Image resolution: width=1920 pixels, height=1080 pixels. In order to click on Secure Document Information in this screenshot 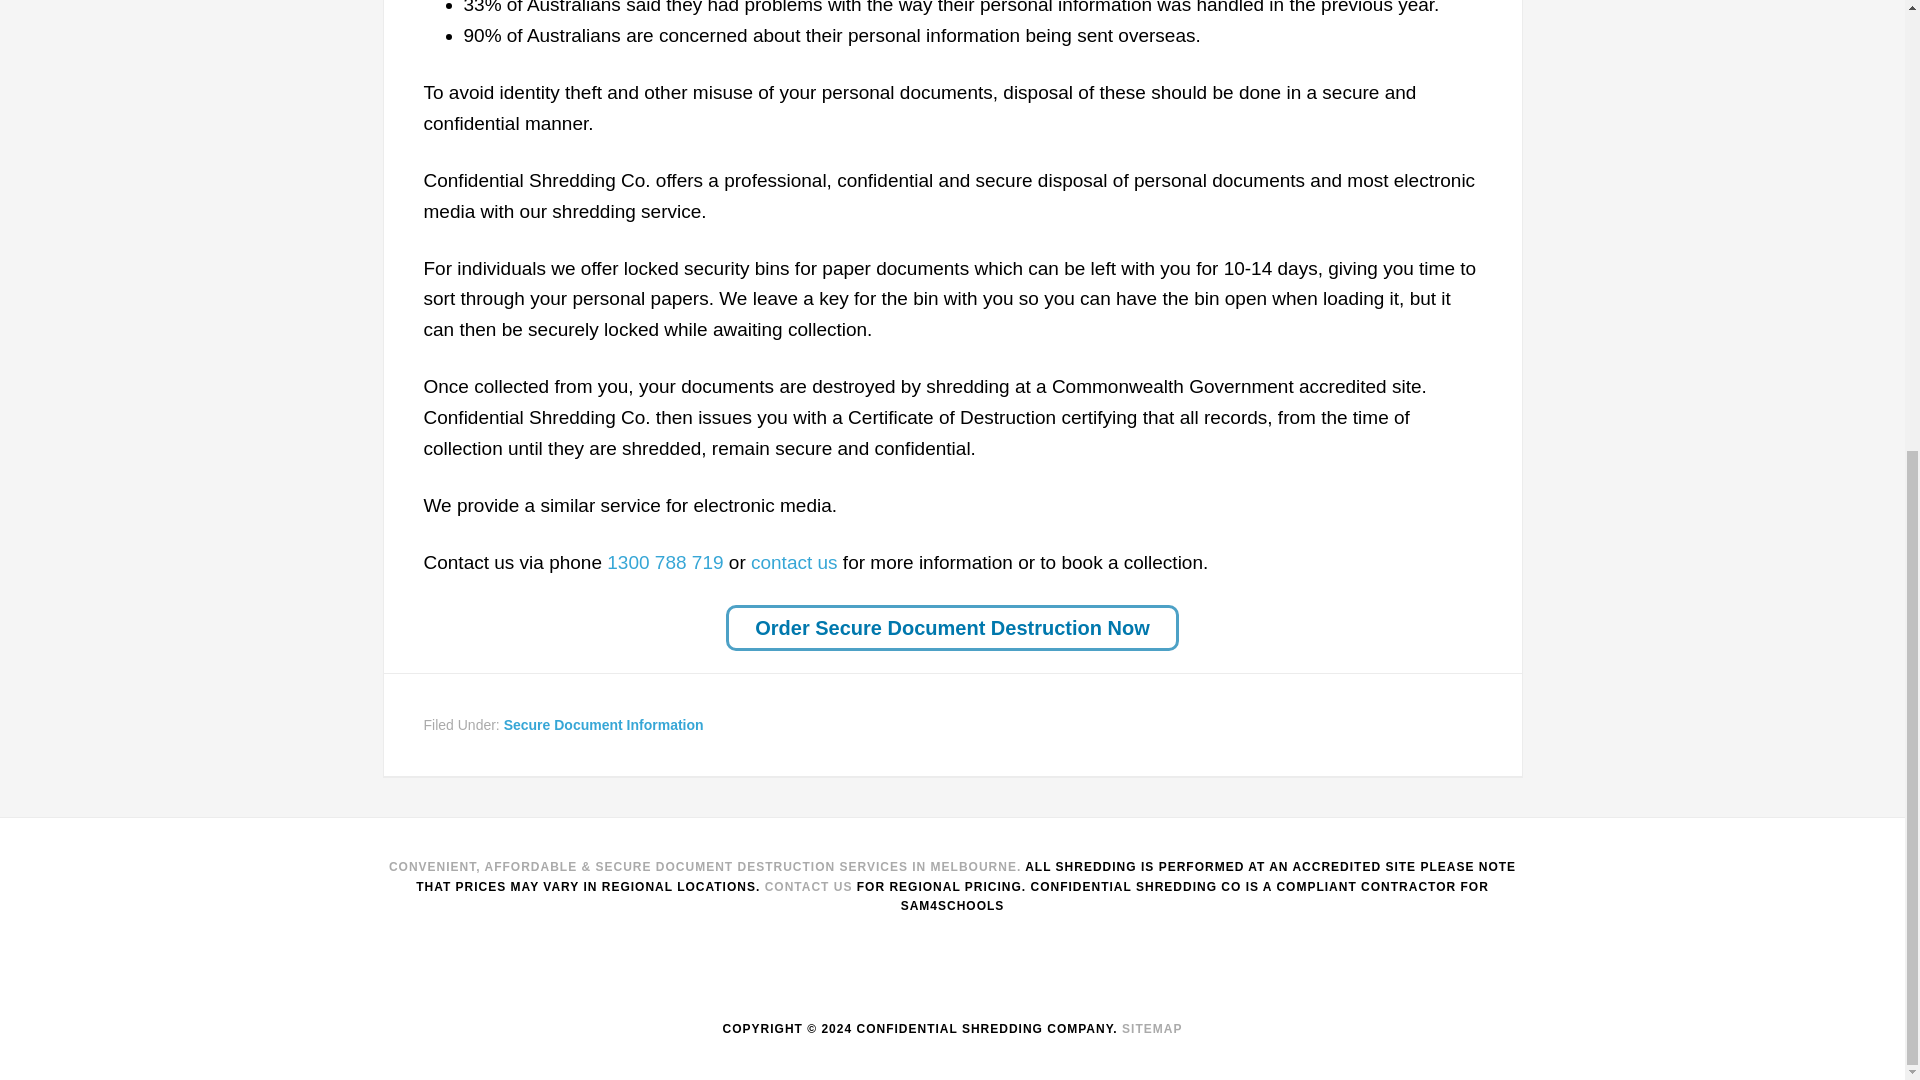, I will do `click(604, 725)`.